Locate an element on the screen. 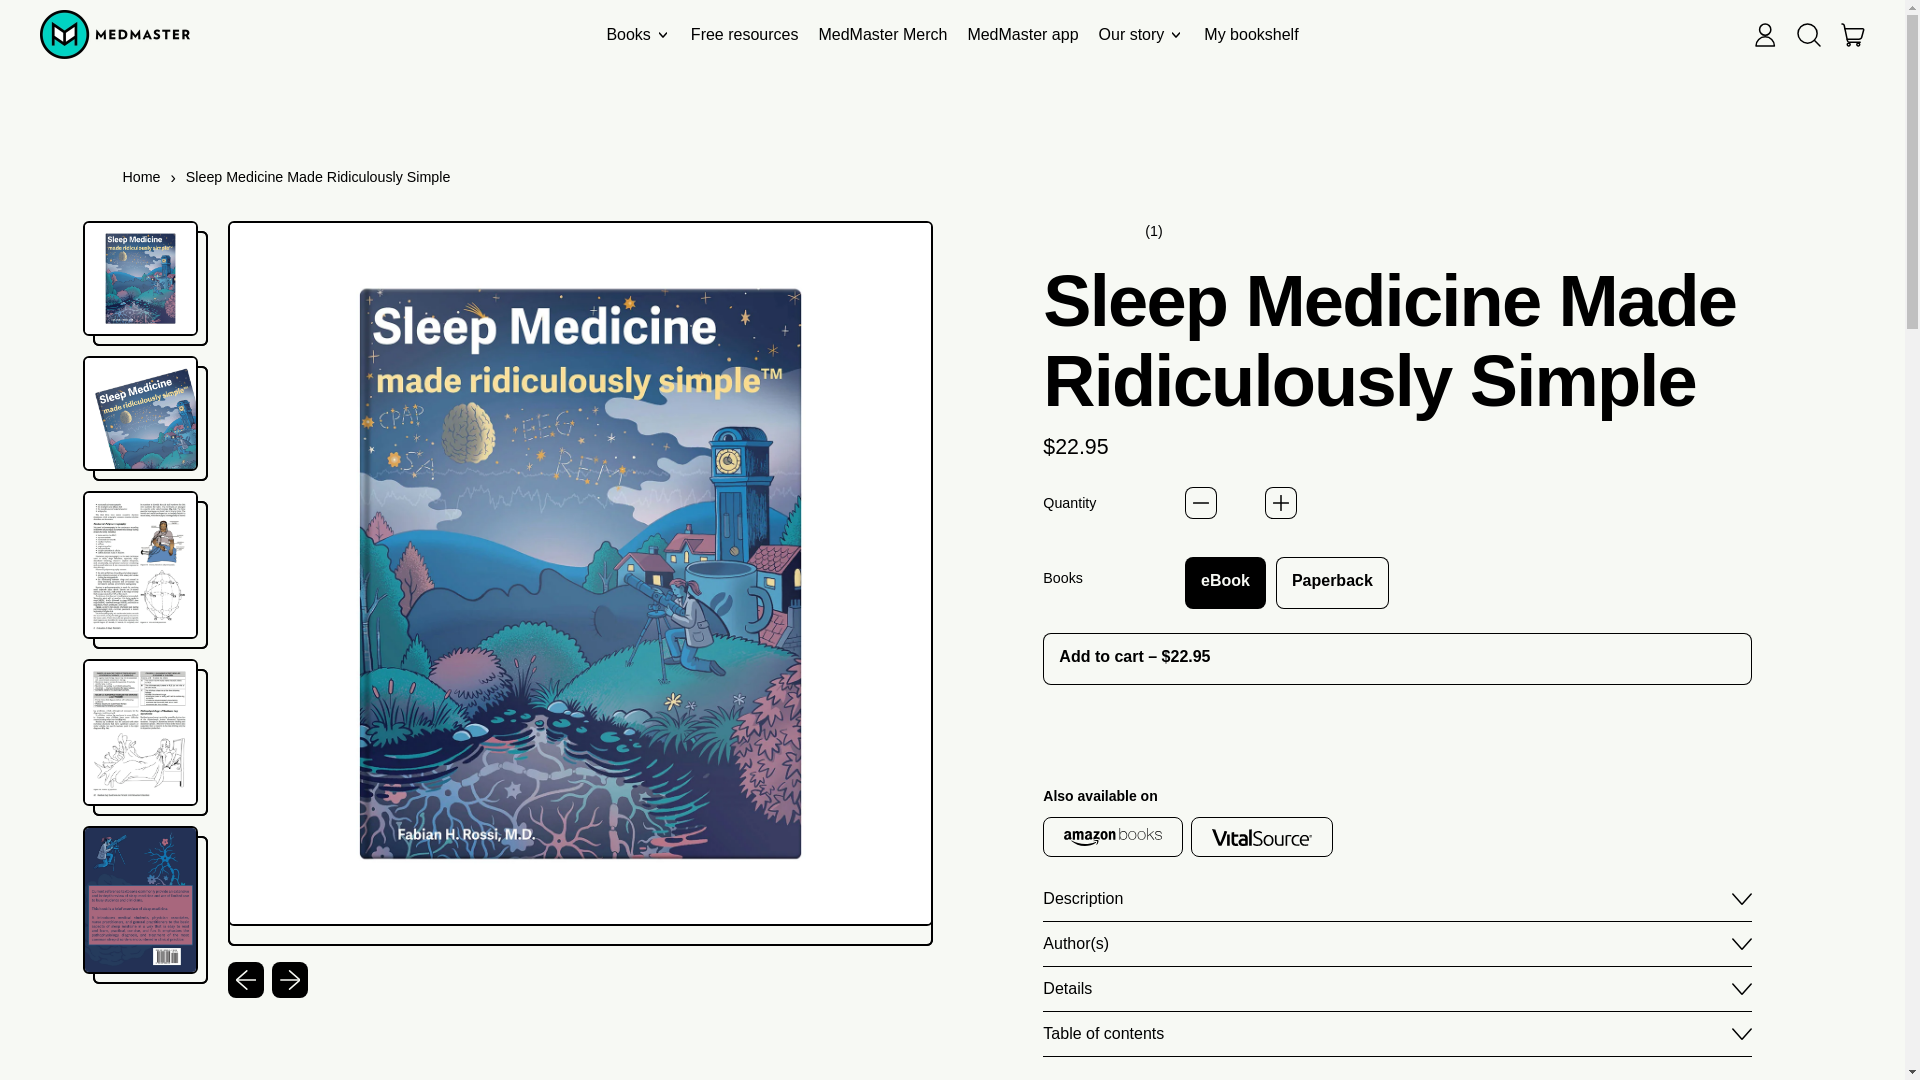 The width and height of the screenshot is (1920, 1080). Search our site is located at coordinates (1809, 34).